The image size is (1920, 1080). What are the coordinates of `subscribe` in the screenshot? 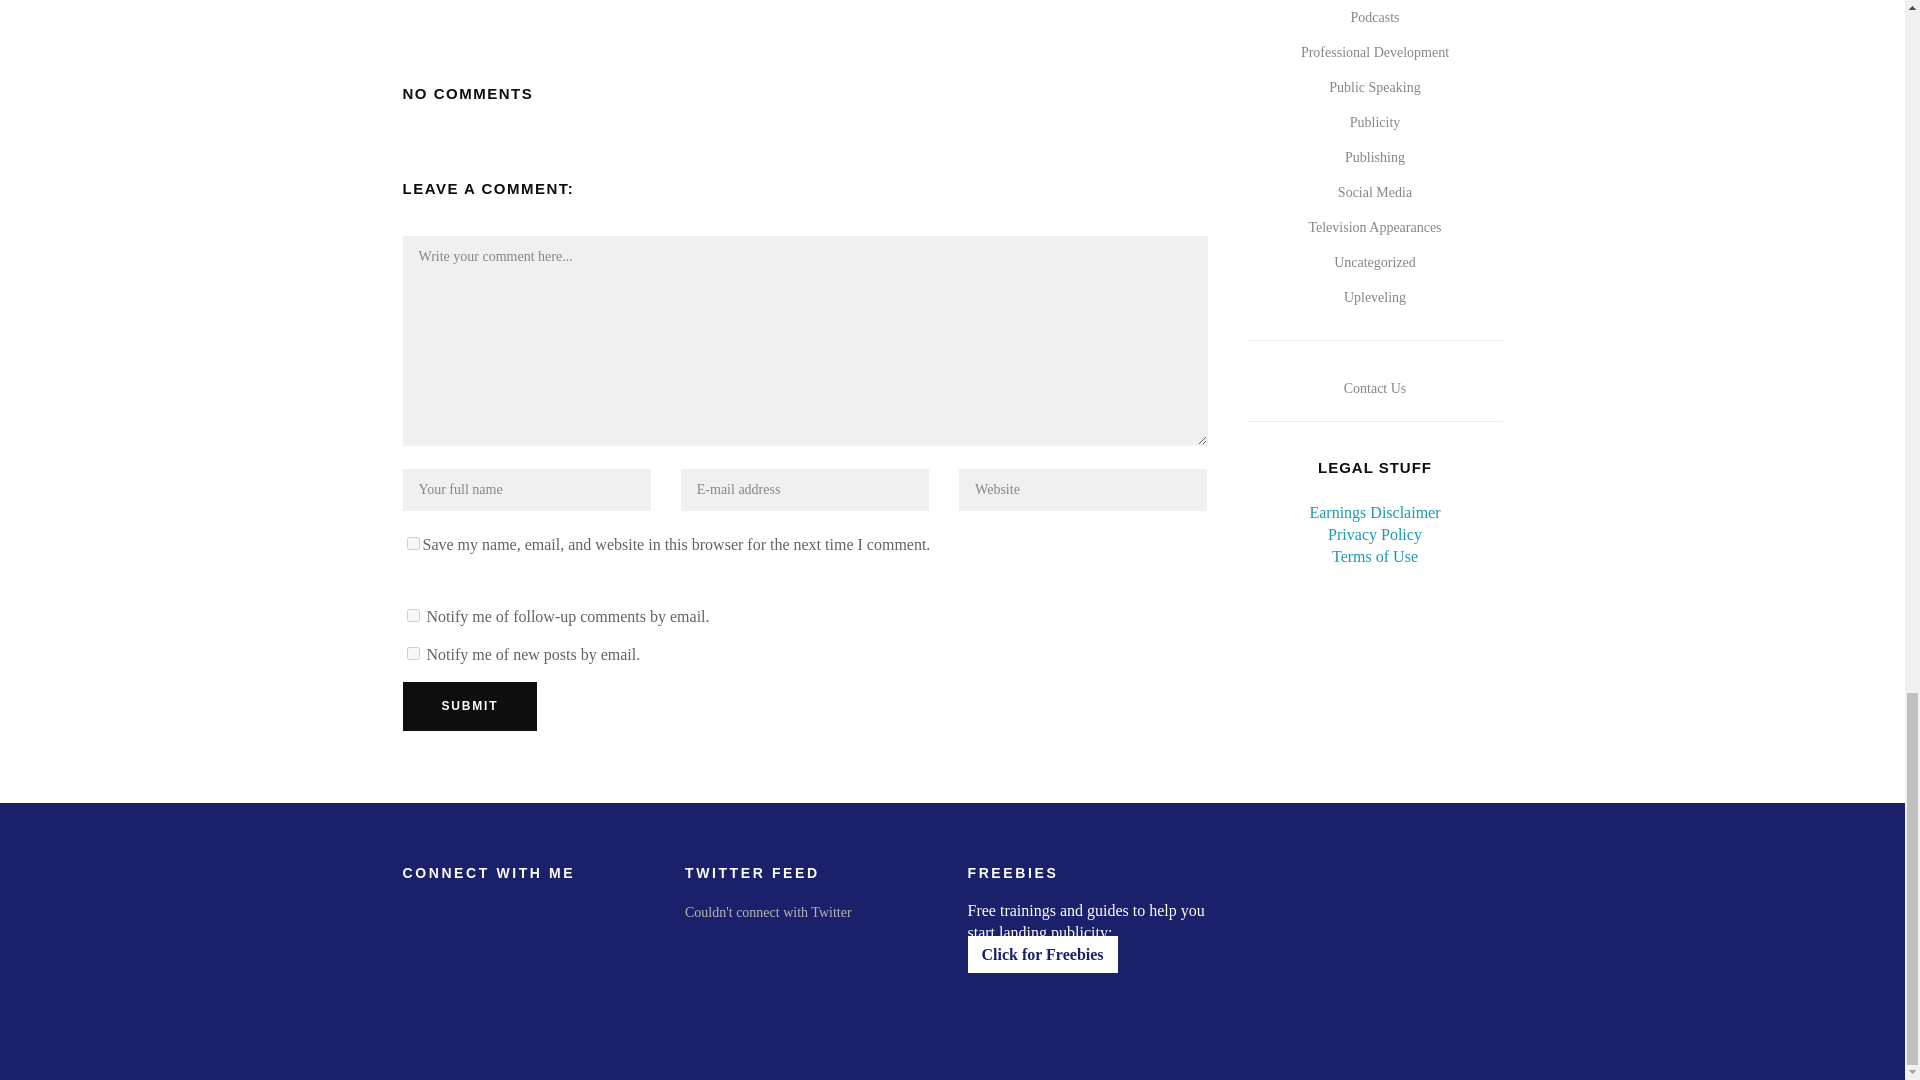 It's located at (412, 616).